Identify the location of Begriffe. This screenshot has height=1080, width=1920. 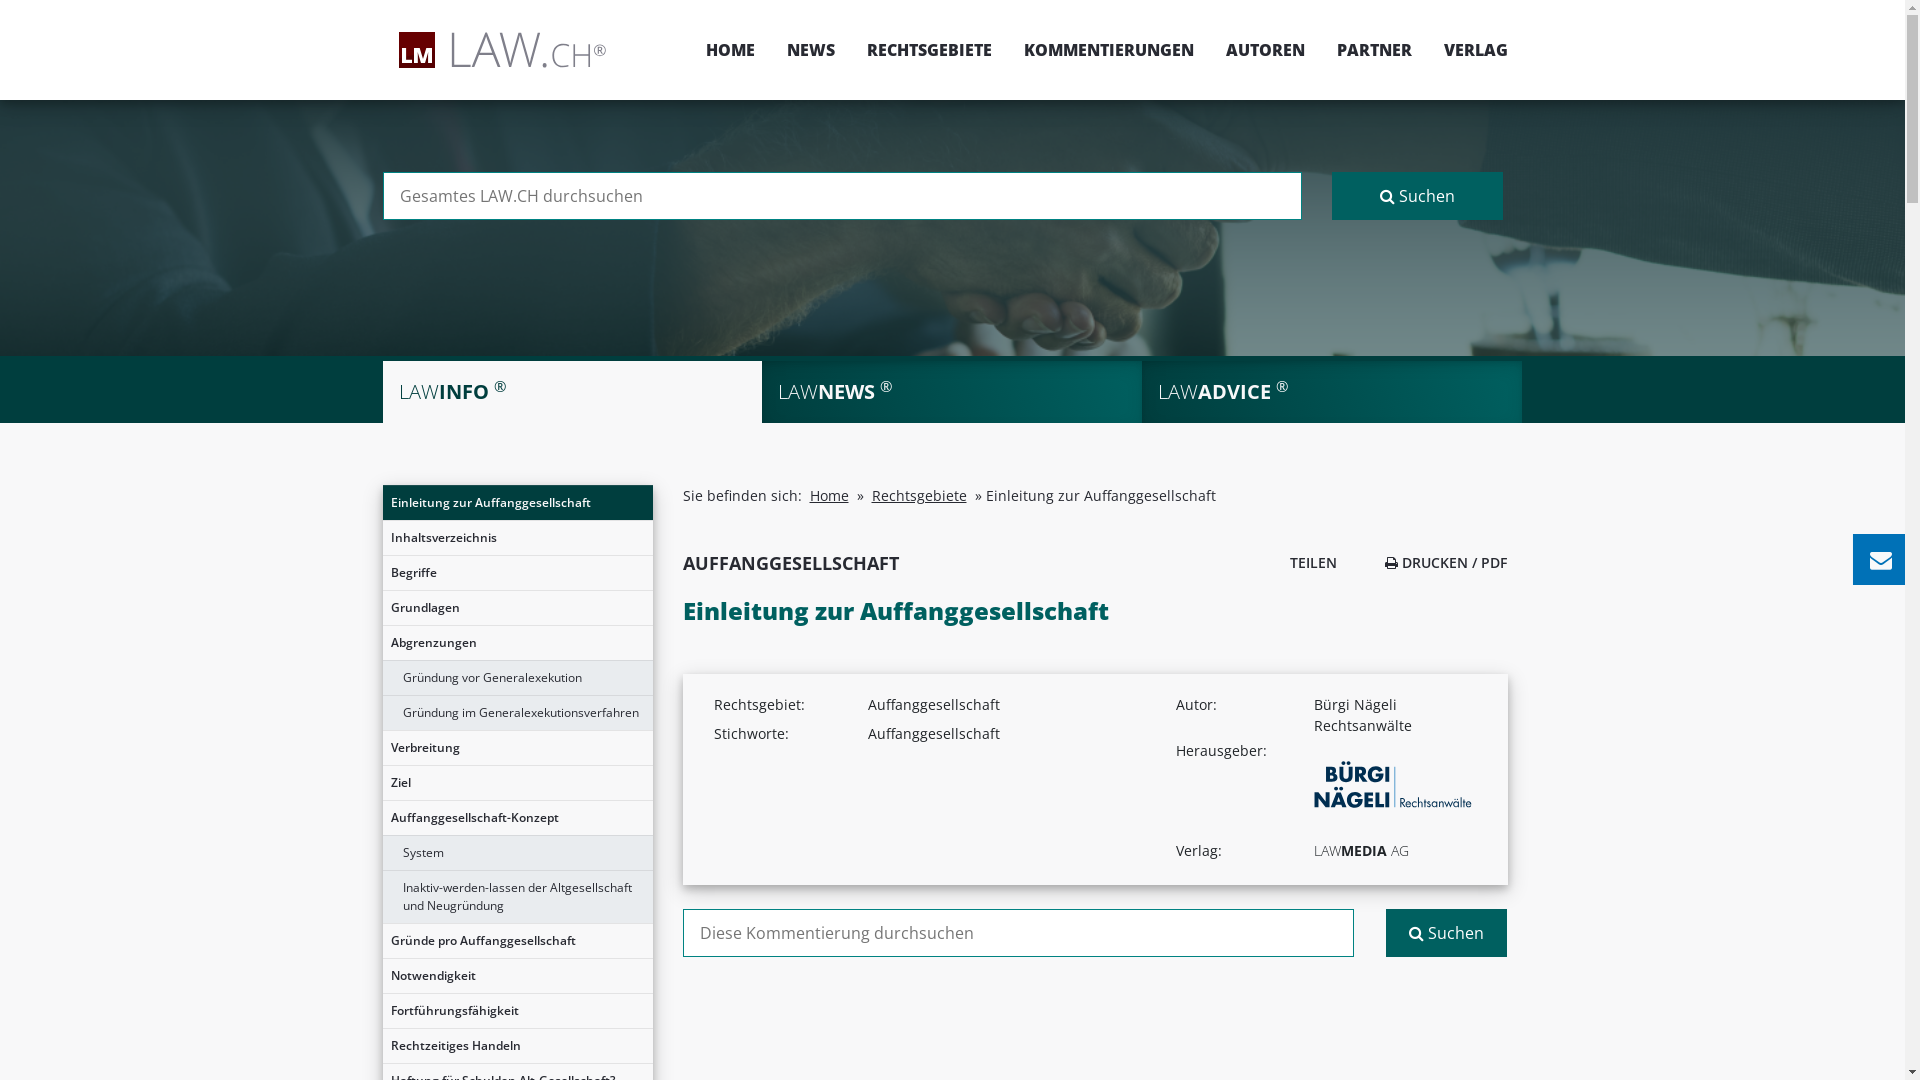
(517, 573).